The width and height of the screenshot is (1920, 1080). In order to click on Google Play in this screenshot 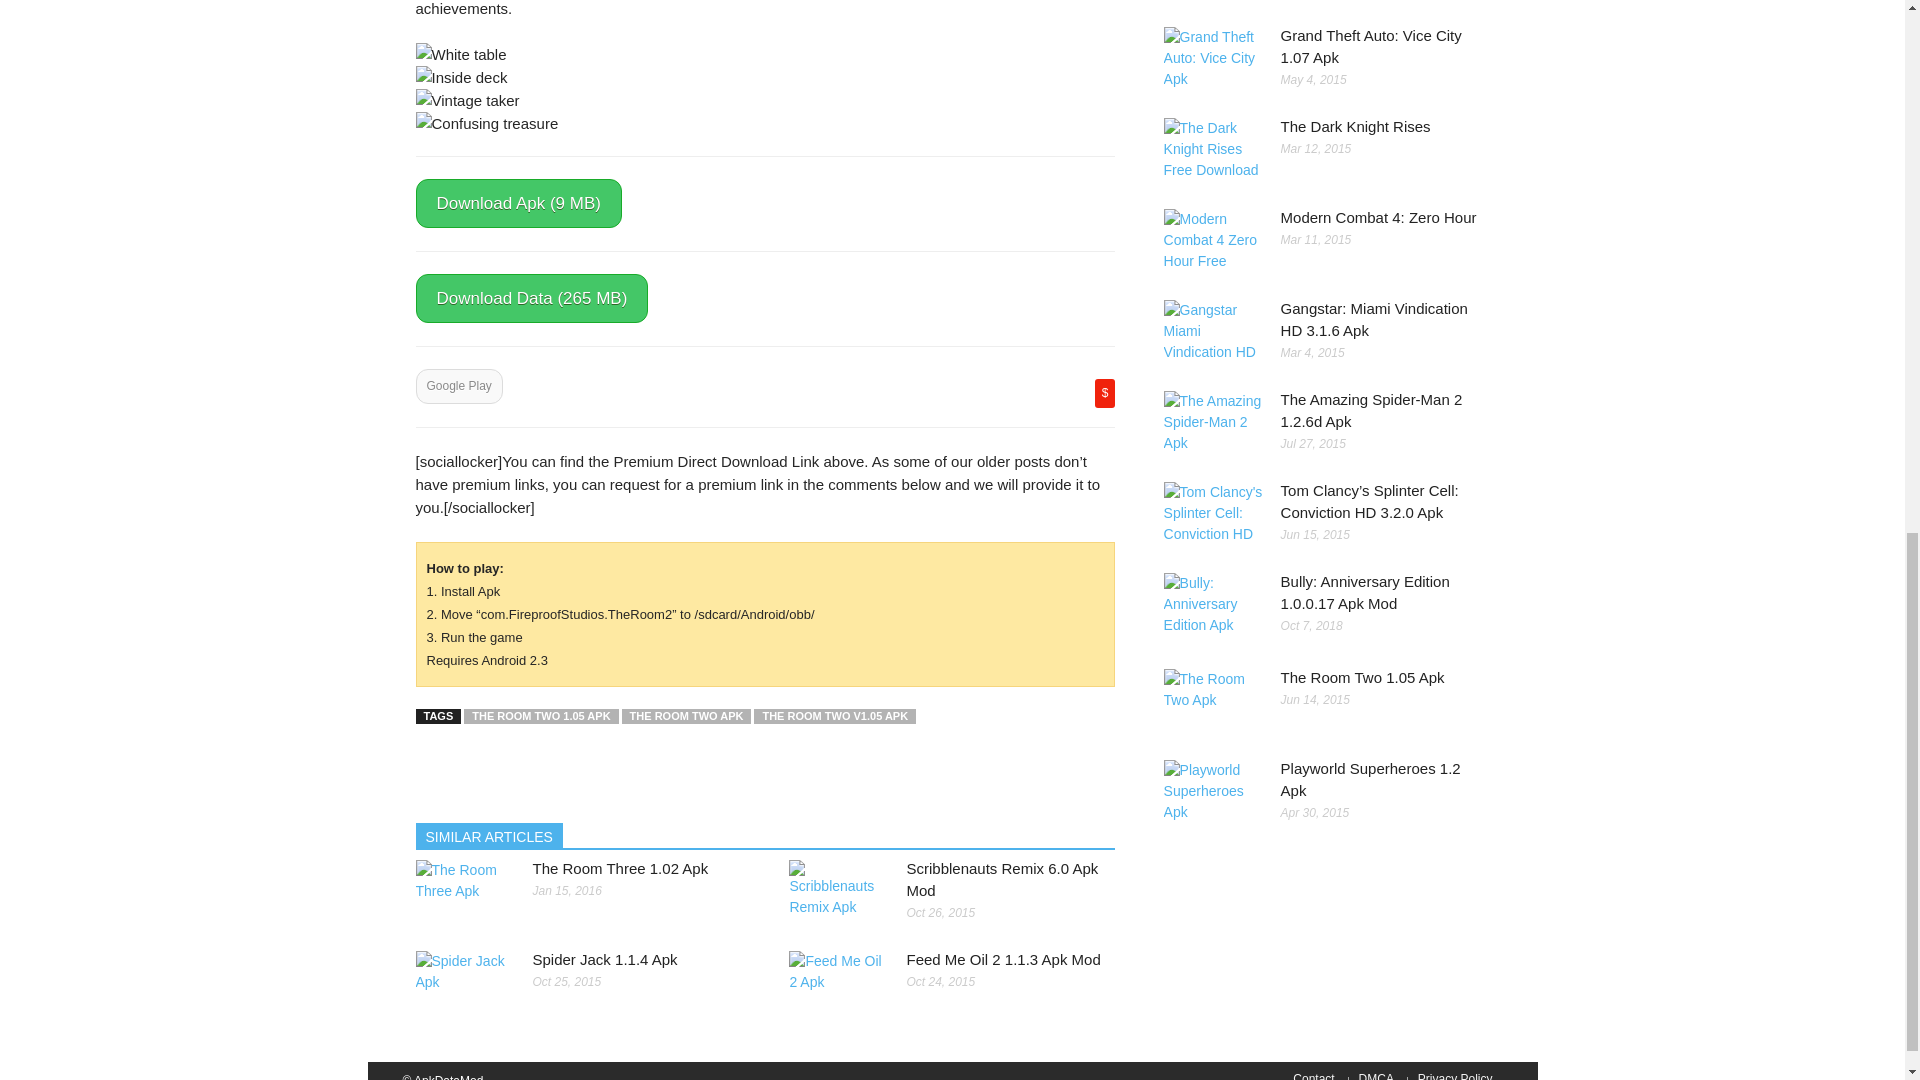, I will do `click(460, 386)`.